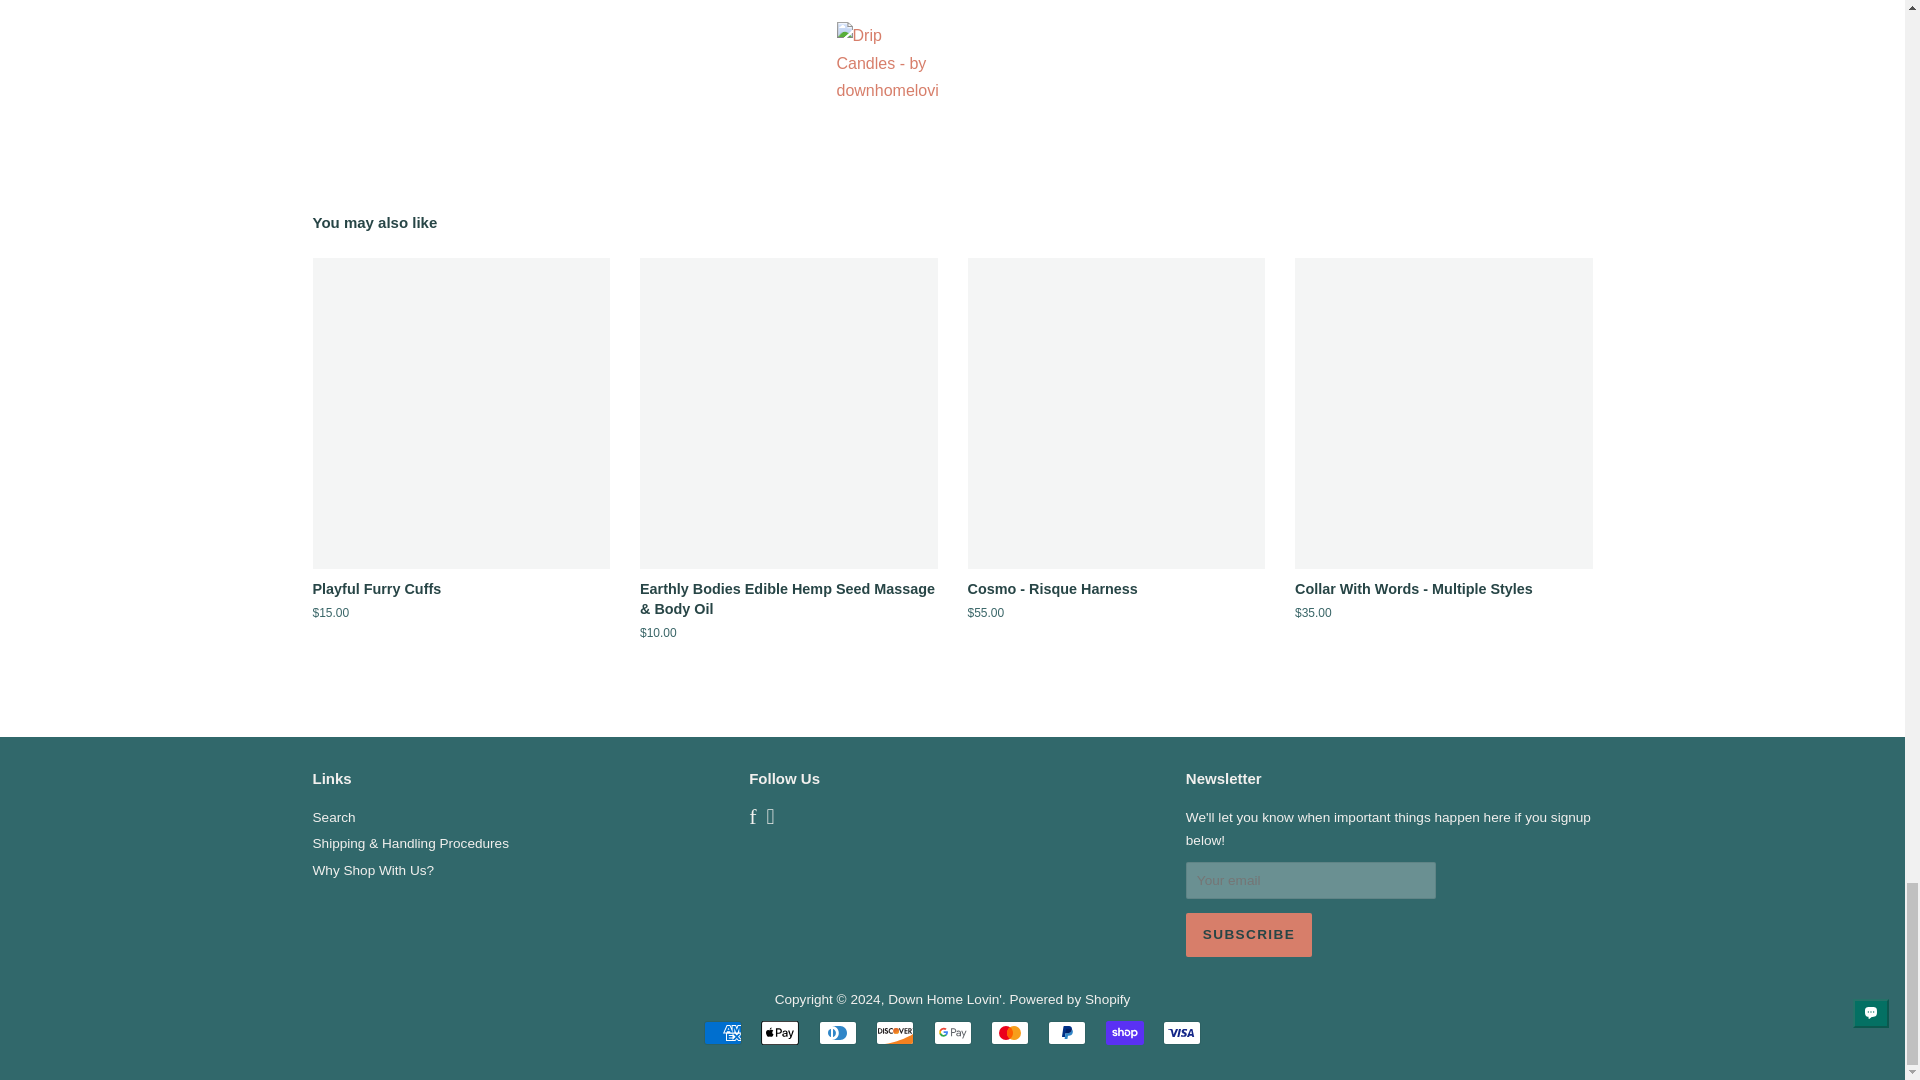  What do you see at coordinates (894, 1032) in the screenshot?
I see `Discover` at bounding box center [894, 1032].